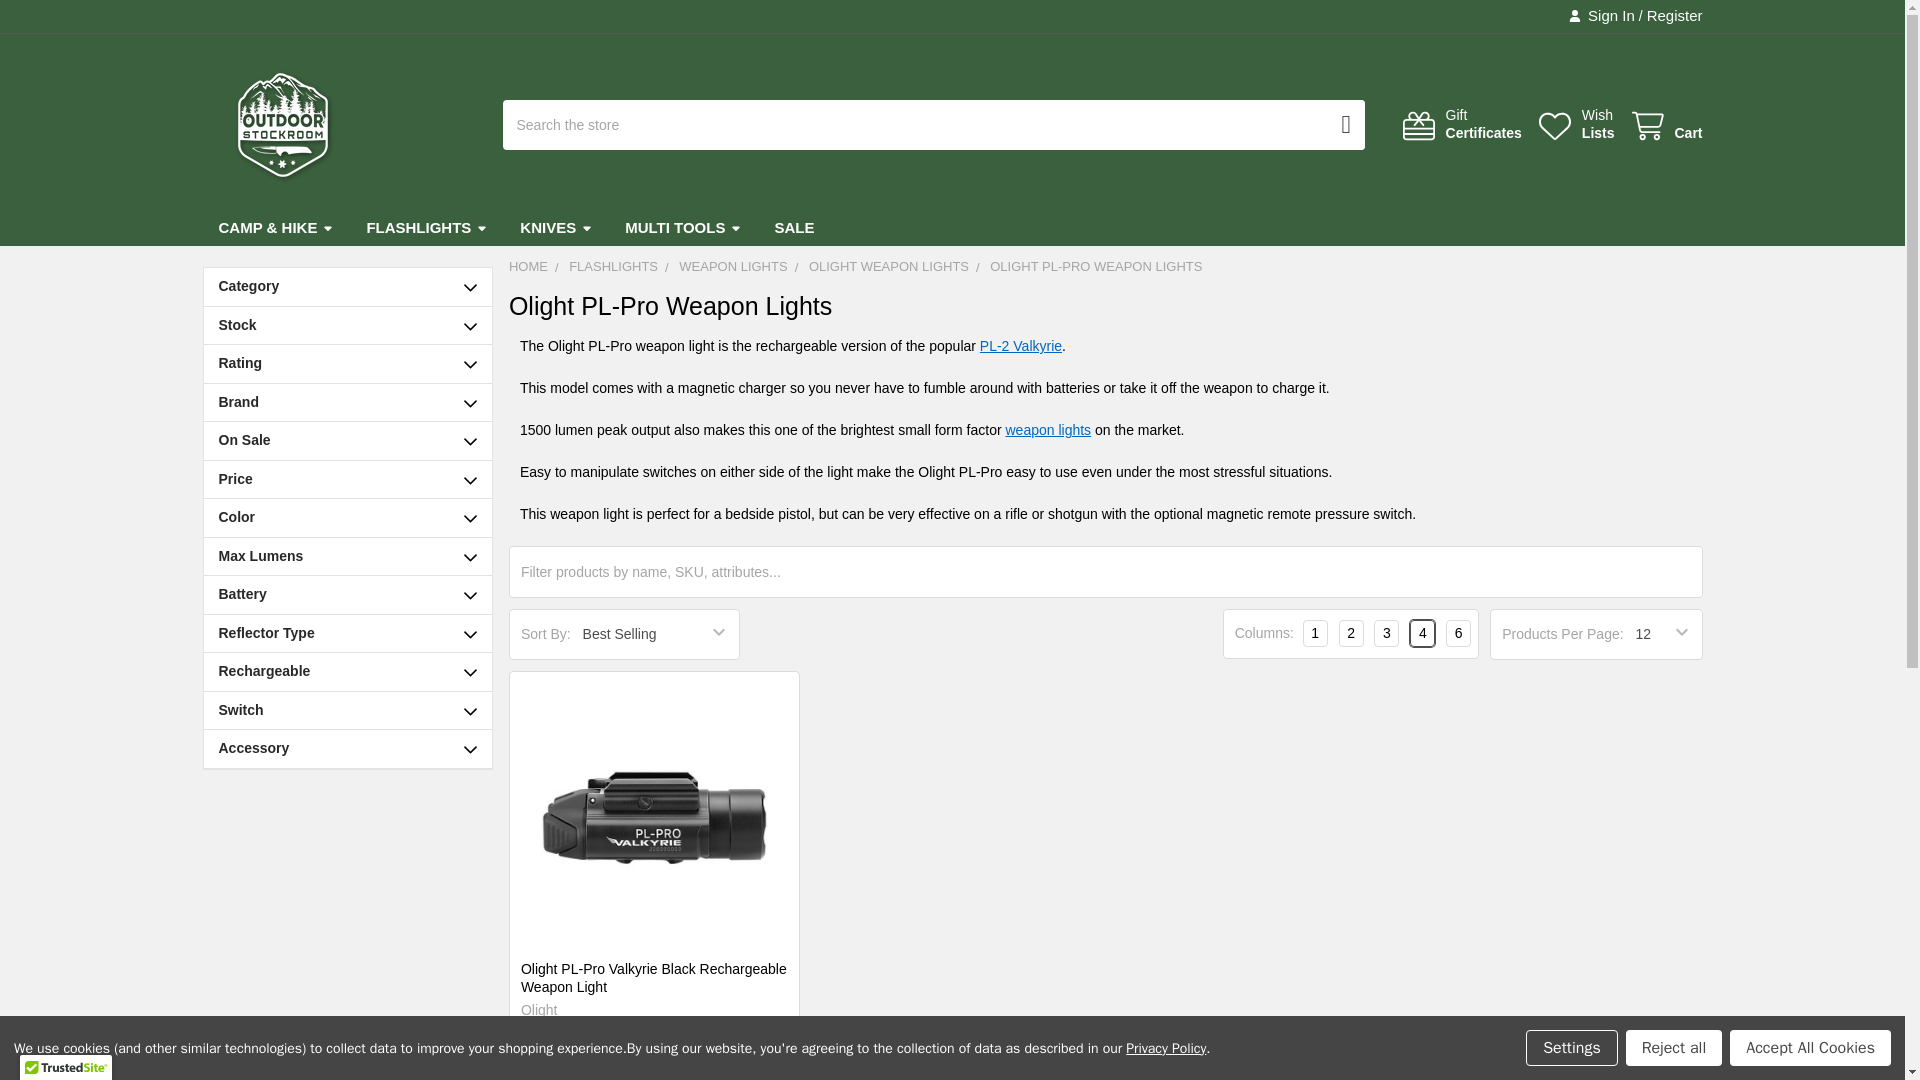 This screenshot has width=1920, height=1080. Describe the element at coordinates (1460, 124) in the screenshot. I see `Sign In` at that location.